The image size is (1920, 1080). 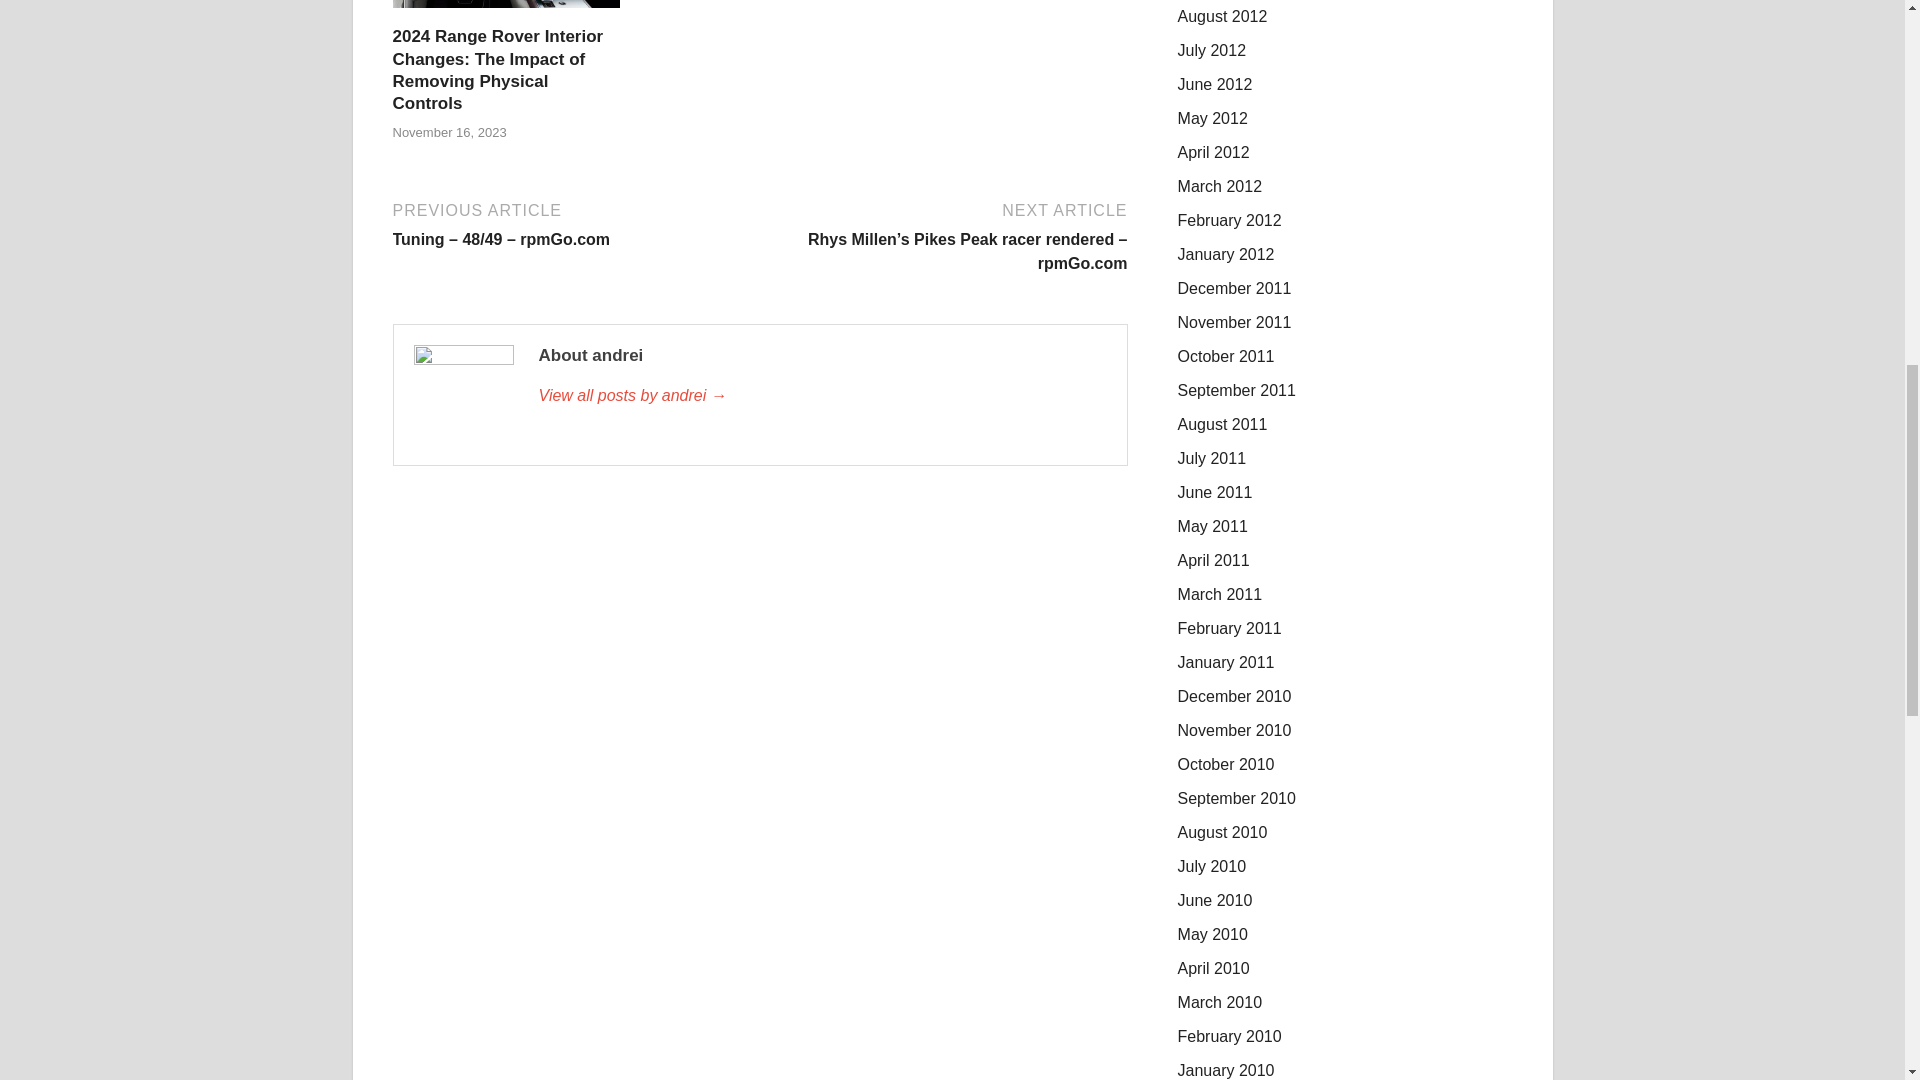 What do you see at coordinates (1216, 84) in the screenshot?
I see `June 2012` at bounding box center [1216, 84].